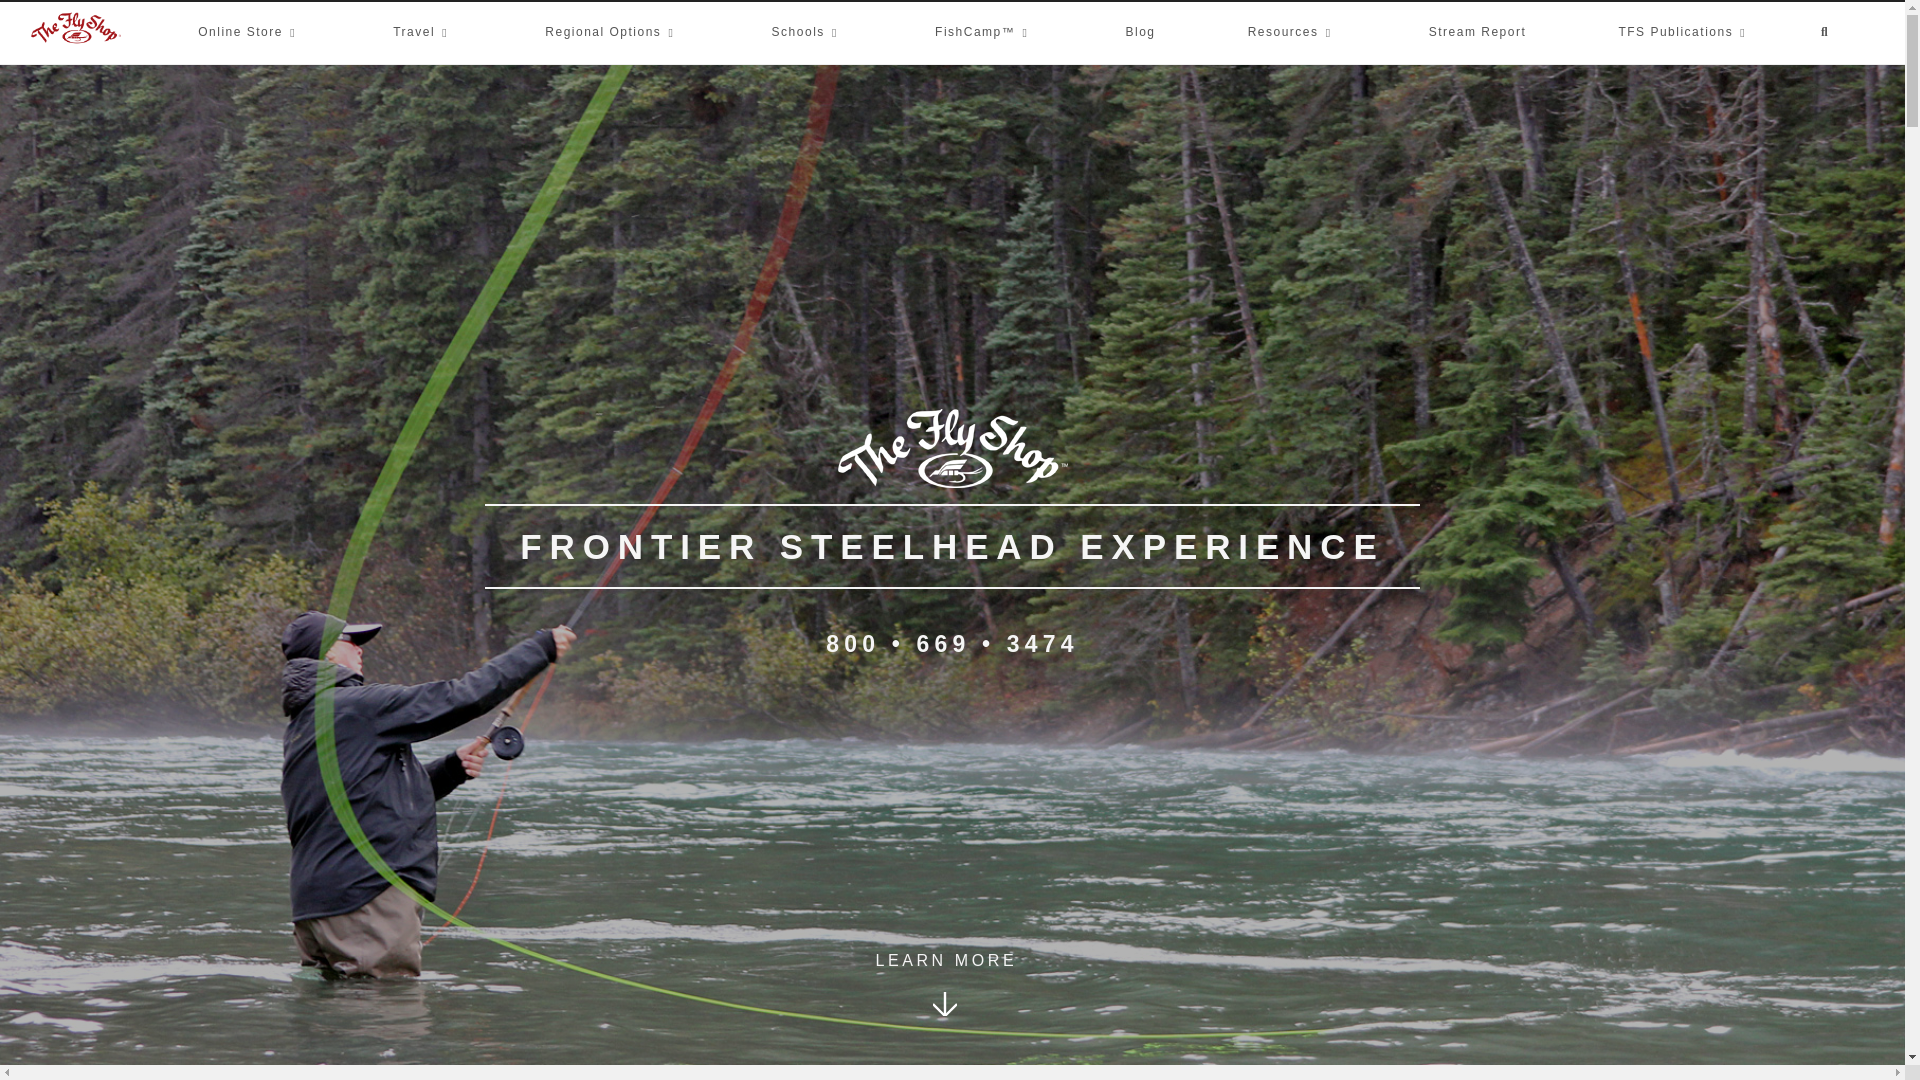 Image resolution: width=1920 pixels, height=1080 pixels. Describe the element at coordinates (1593, 48) in the screenshot. I see `THE FLY SHOP` at that location.